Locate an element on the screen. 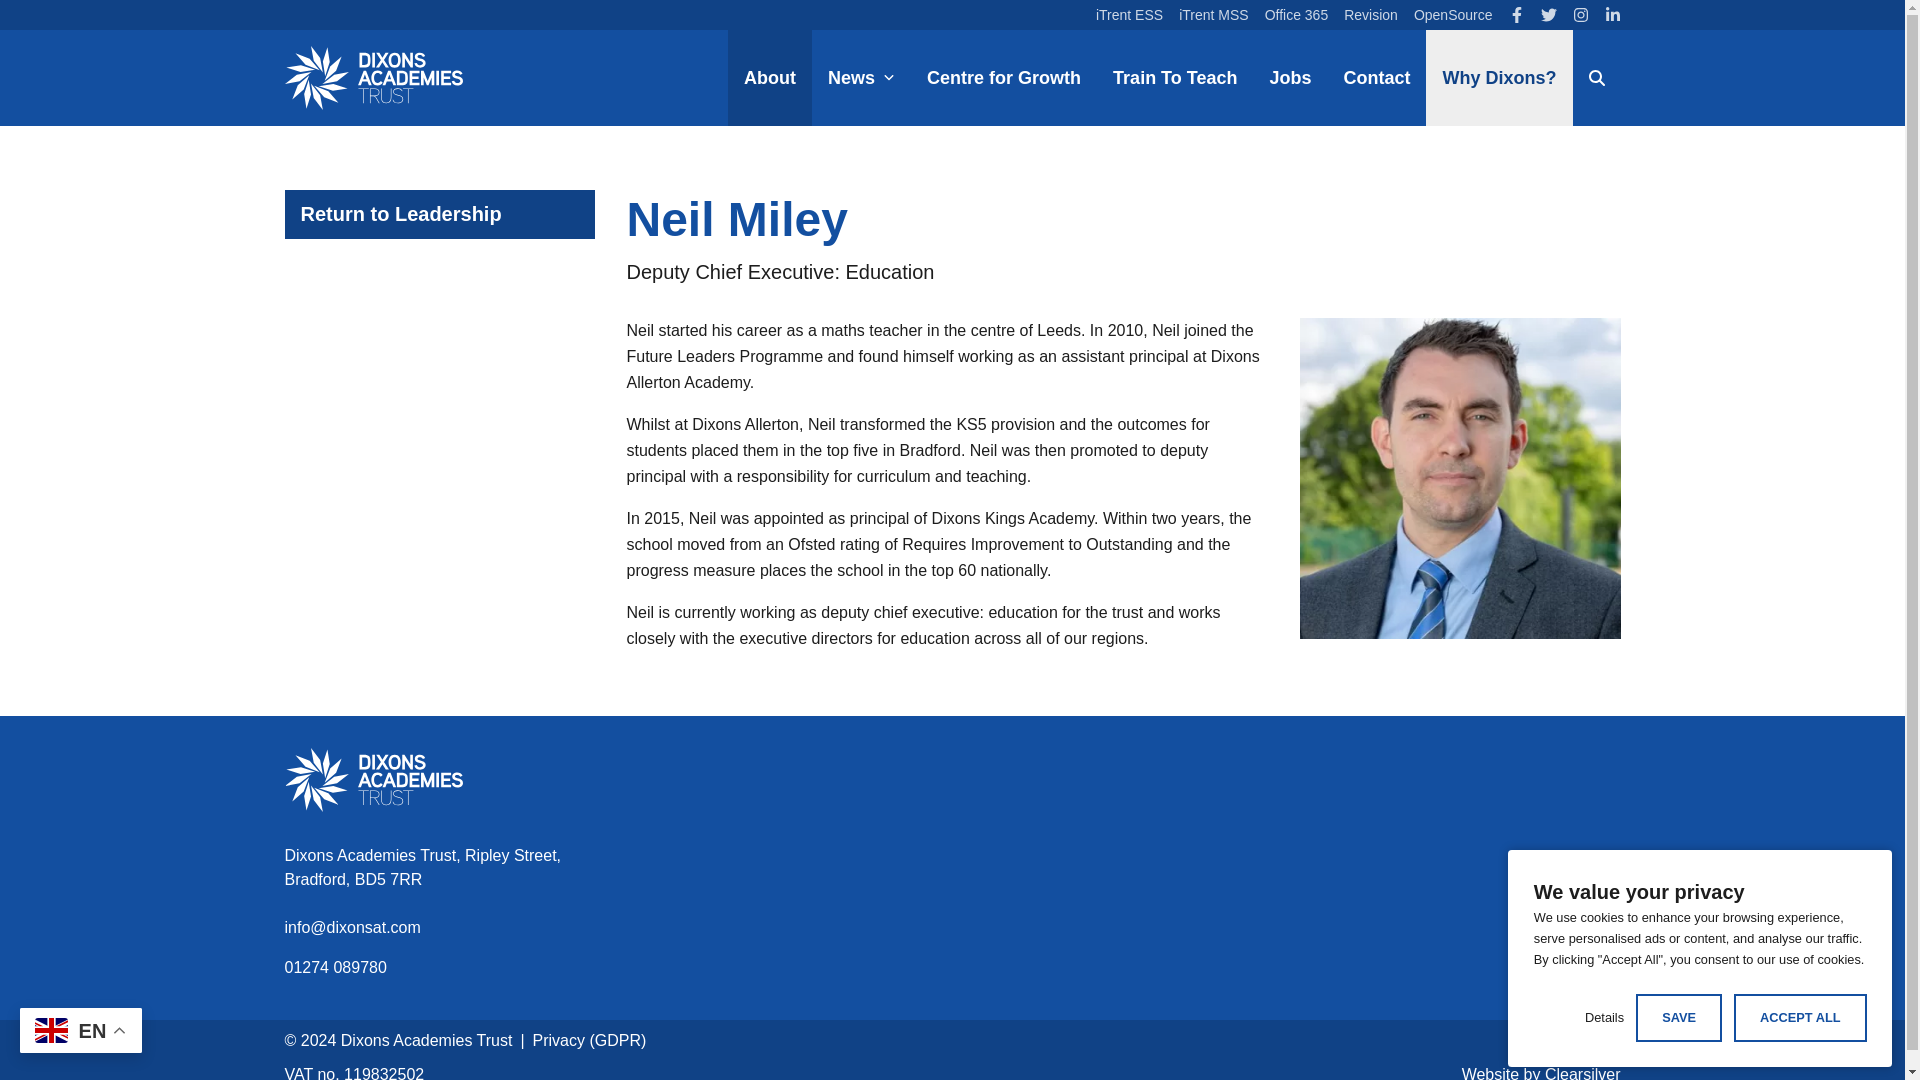 The height and width of the screenshot is (1080, 1920). Train To Teach is located at coordinates (1174, 78).